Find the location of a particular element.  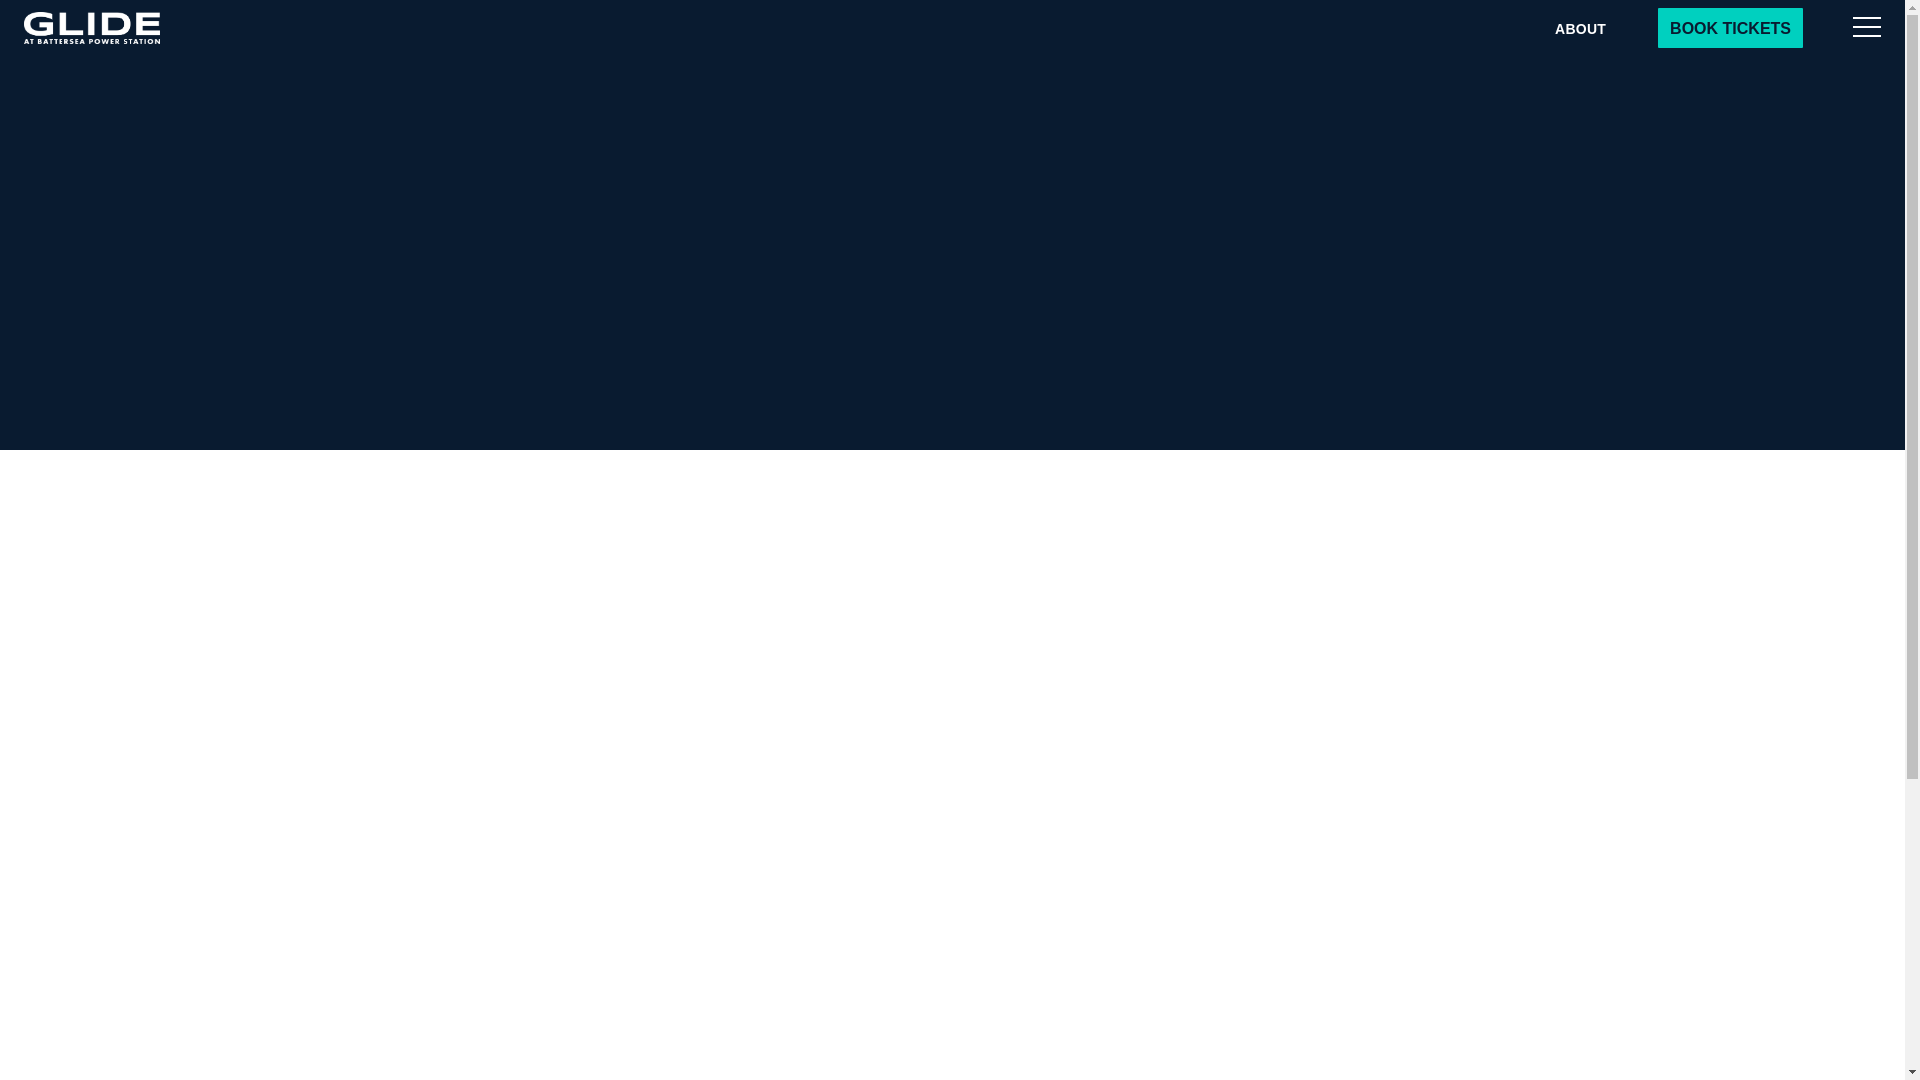

HERE is located at coordinates (325, 12).